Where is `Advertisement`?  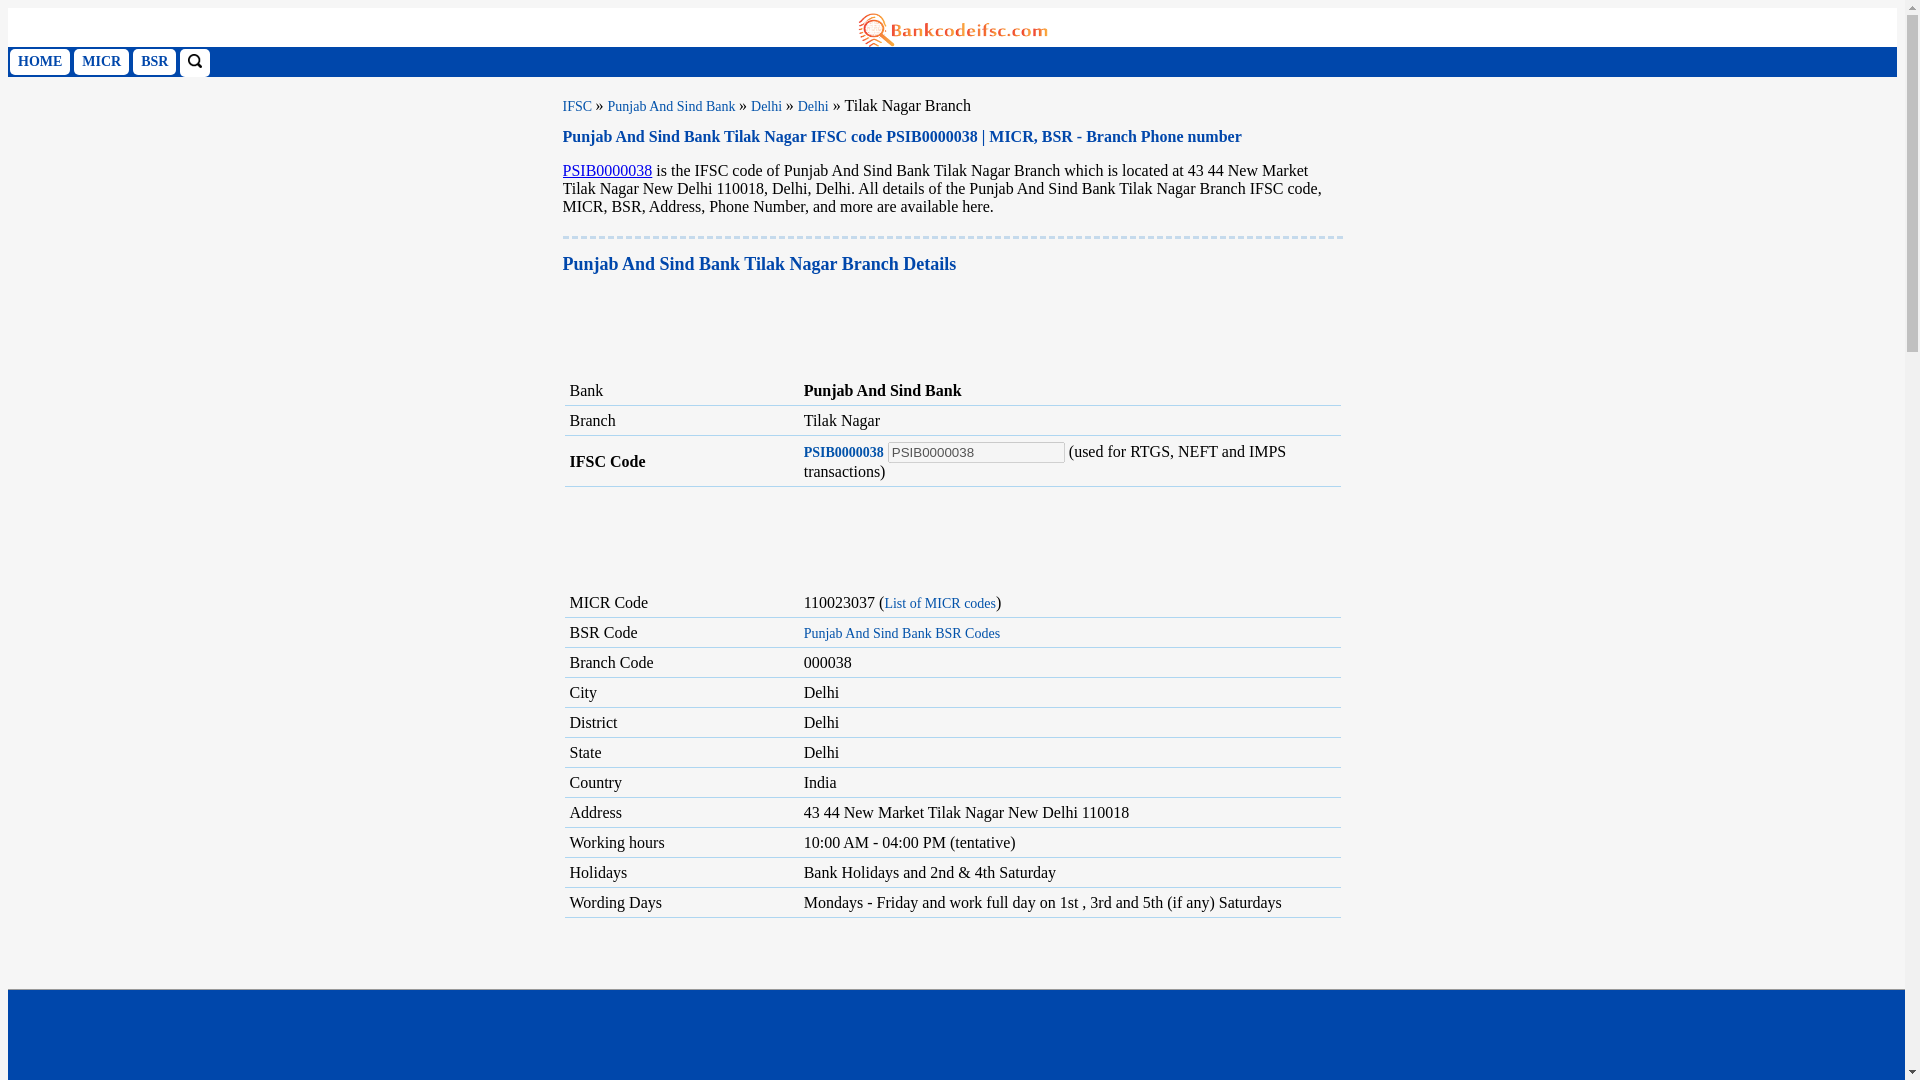
Advertisement is located at coordinates (926, 326).